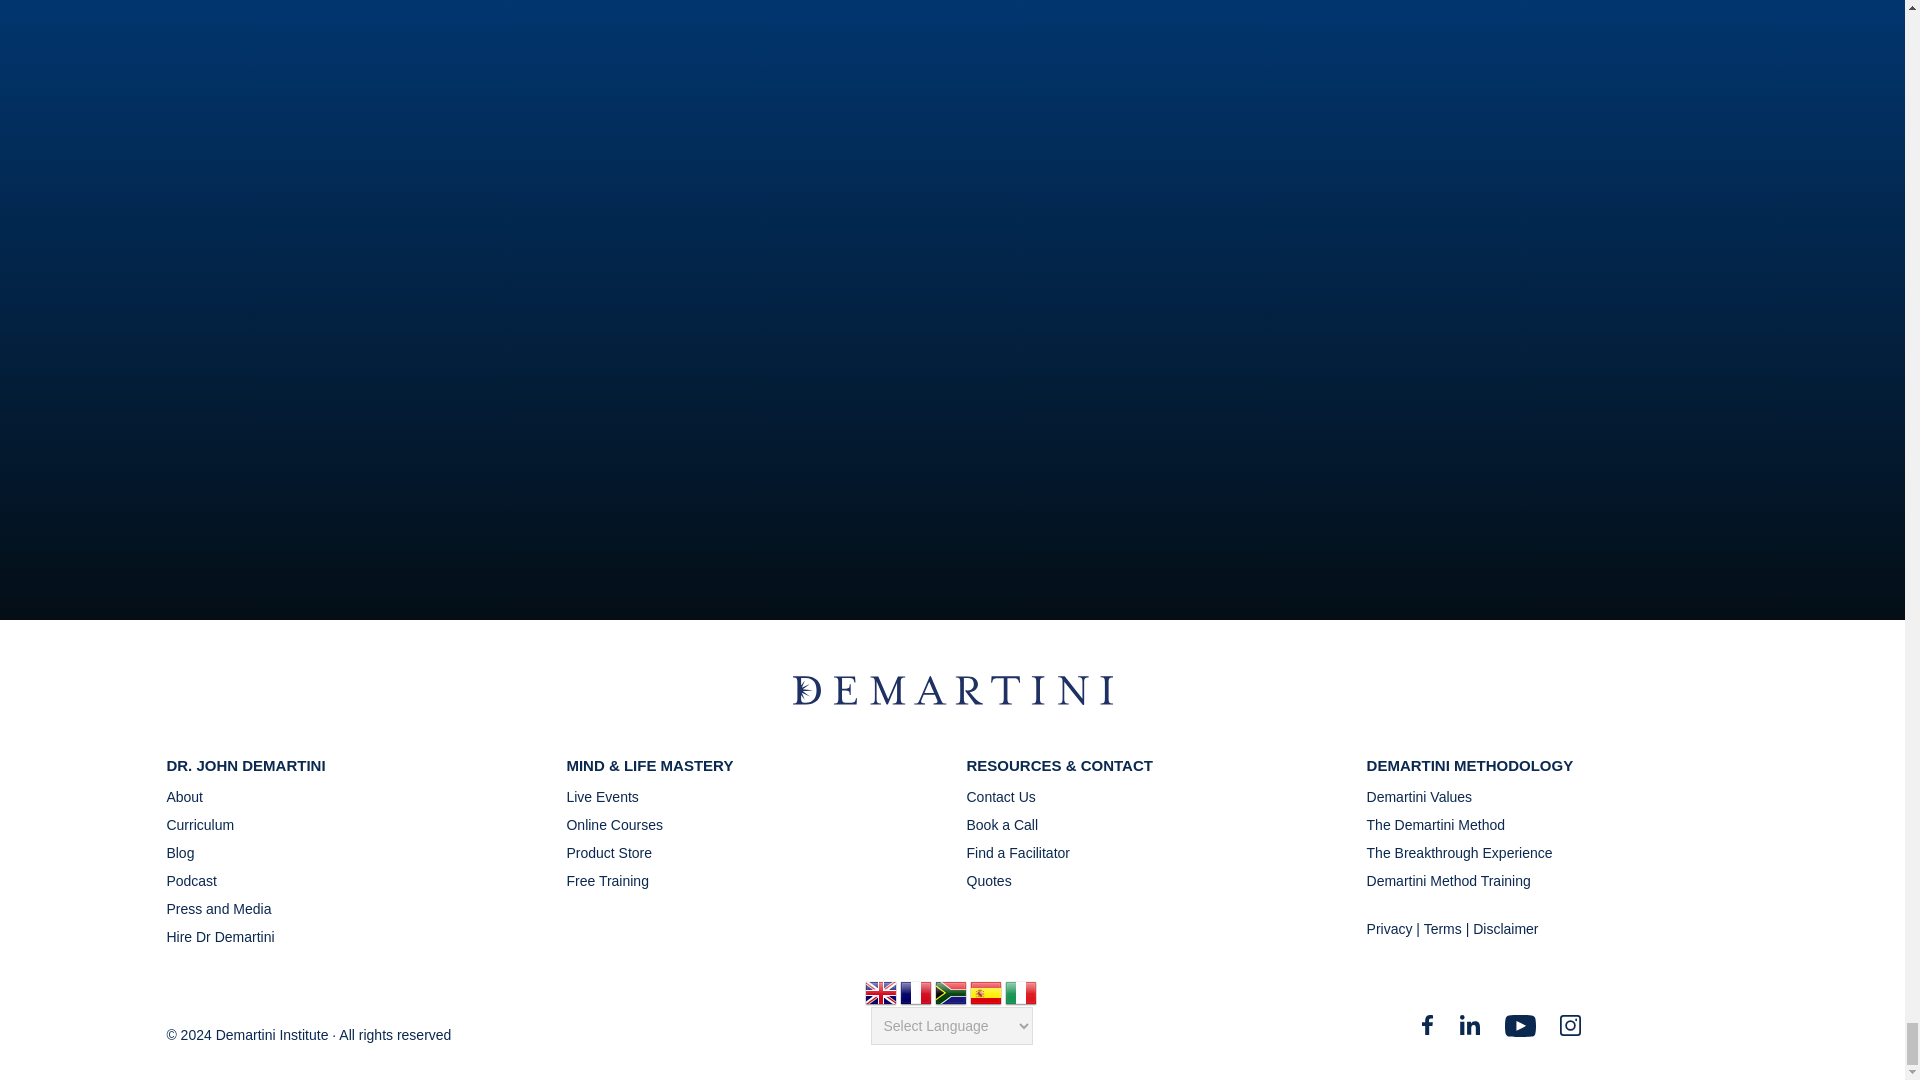 The width and height of the screenshot is (1920, 1080). I want to click on Spanish, so click(986, 996).